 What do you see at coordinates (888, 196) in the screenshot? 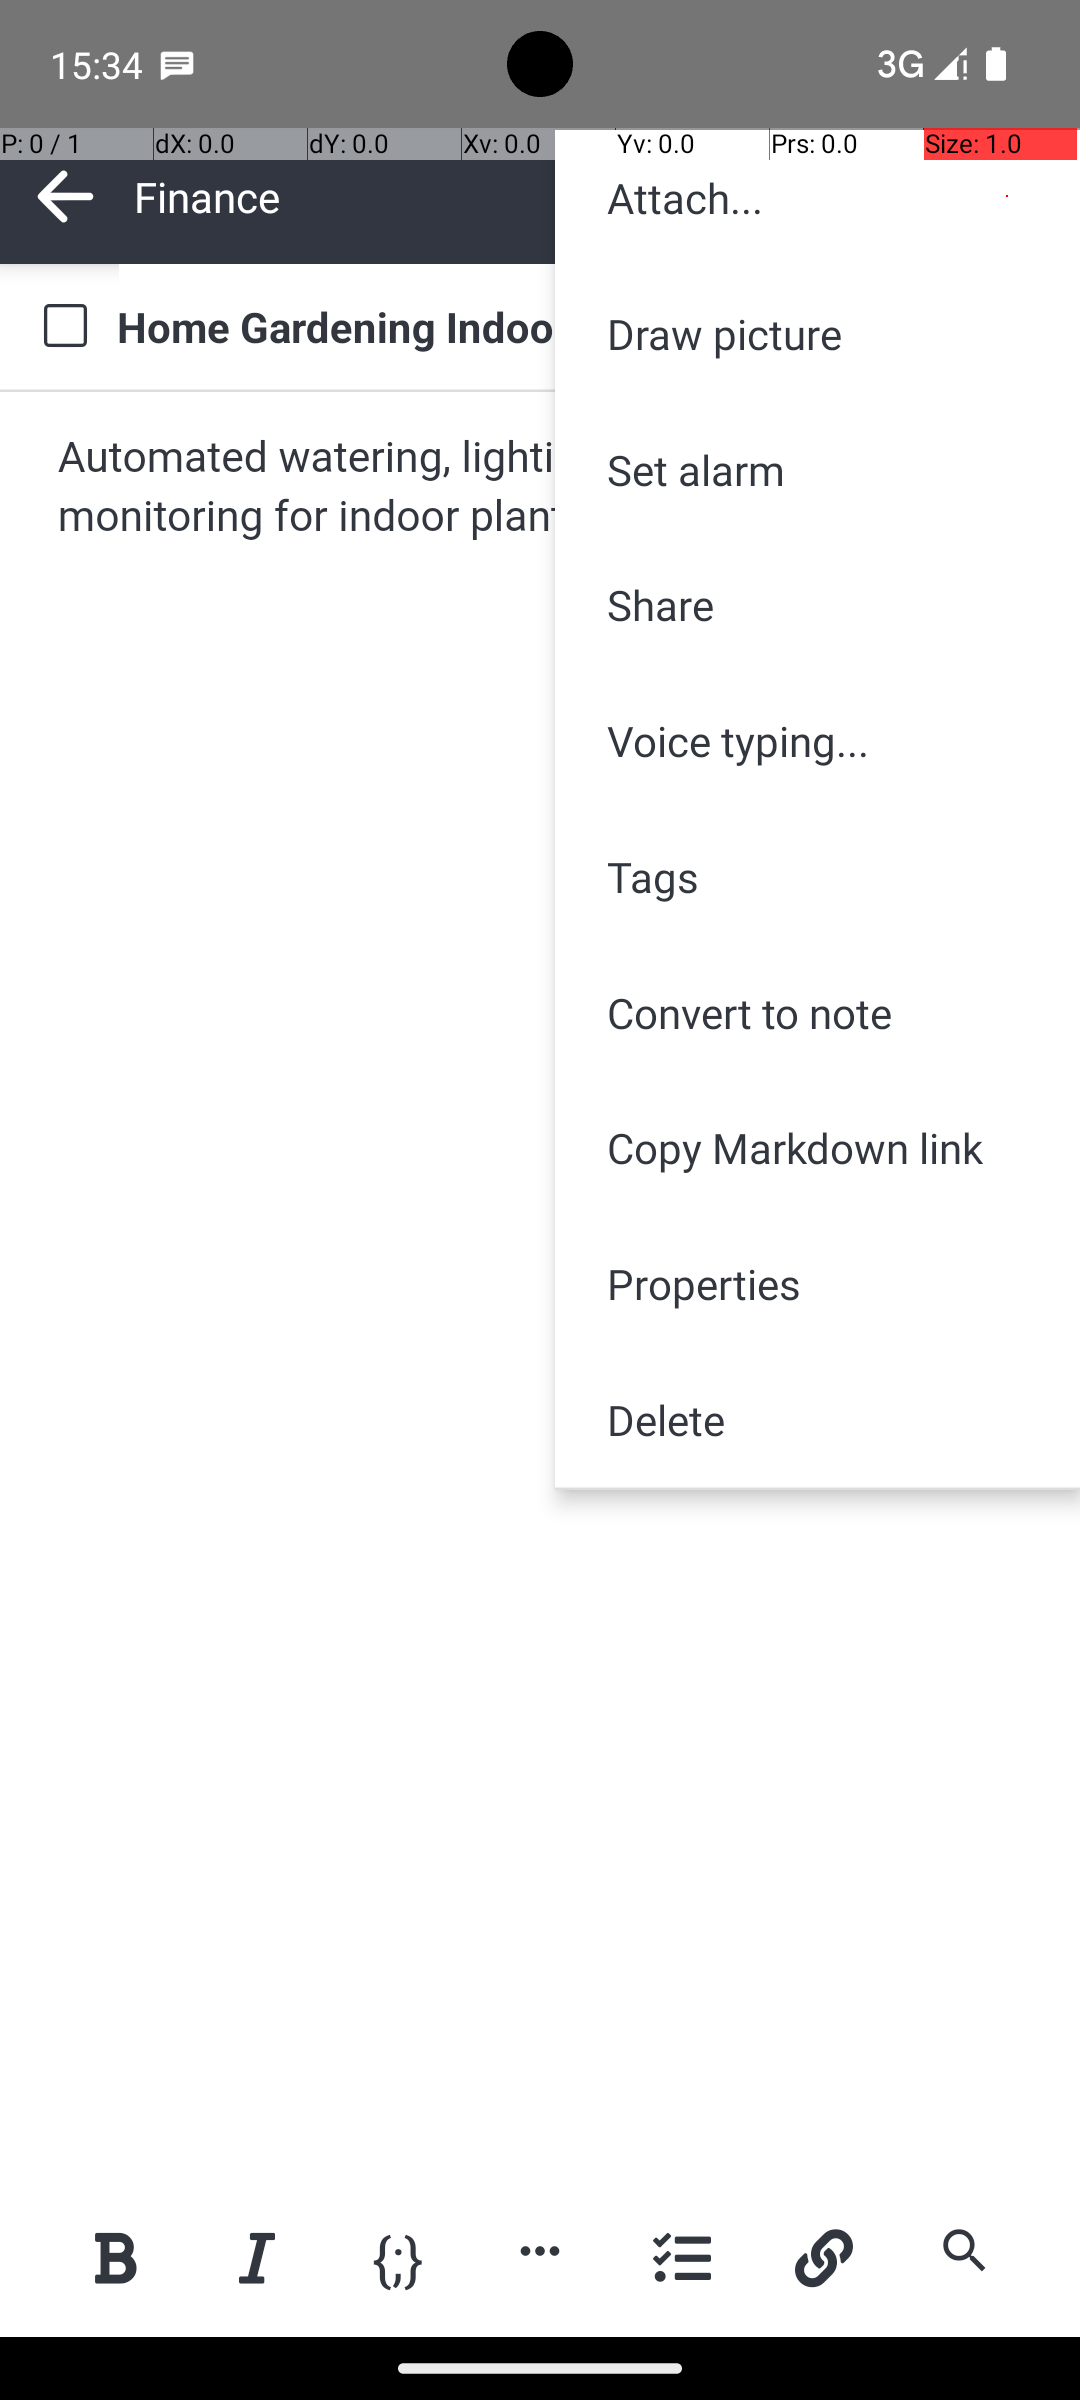
I see `▼` at bounding box center [888, 196].